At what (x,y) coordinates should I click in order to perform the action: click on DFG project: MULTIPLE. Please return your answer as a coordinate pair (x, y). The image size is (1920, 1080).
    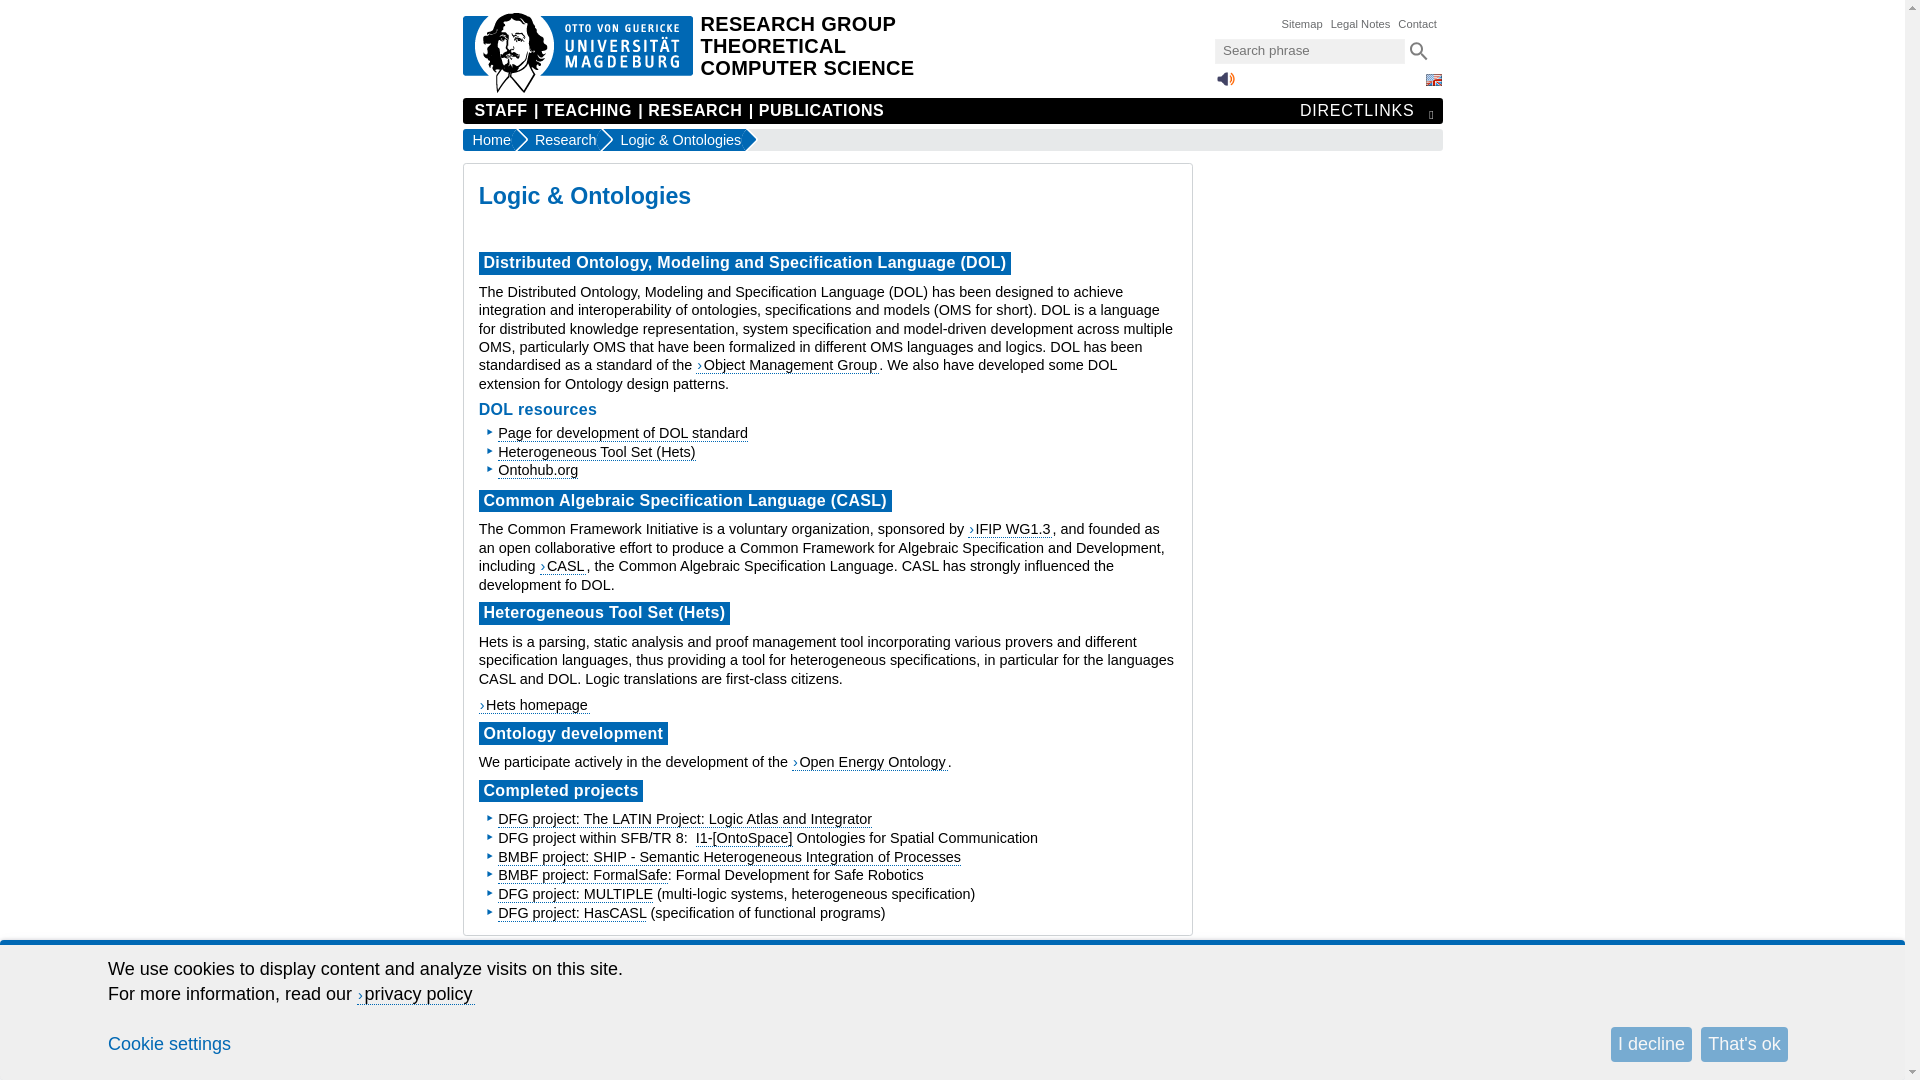
    Looking at the image, I should click on (574, 894).